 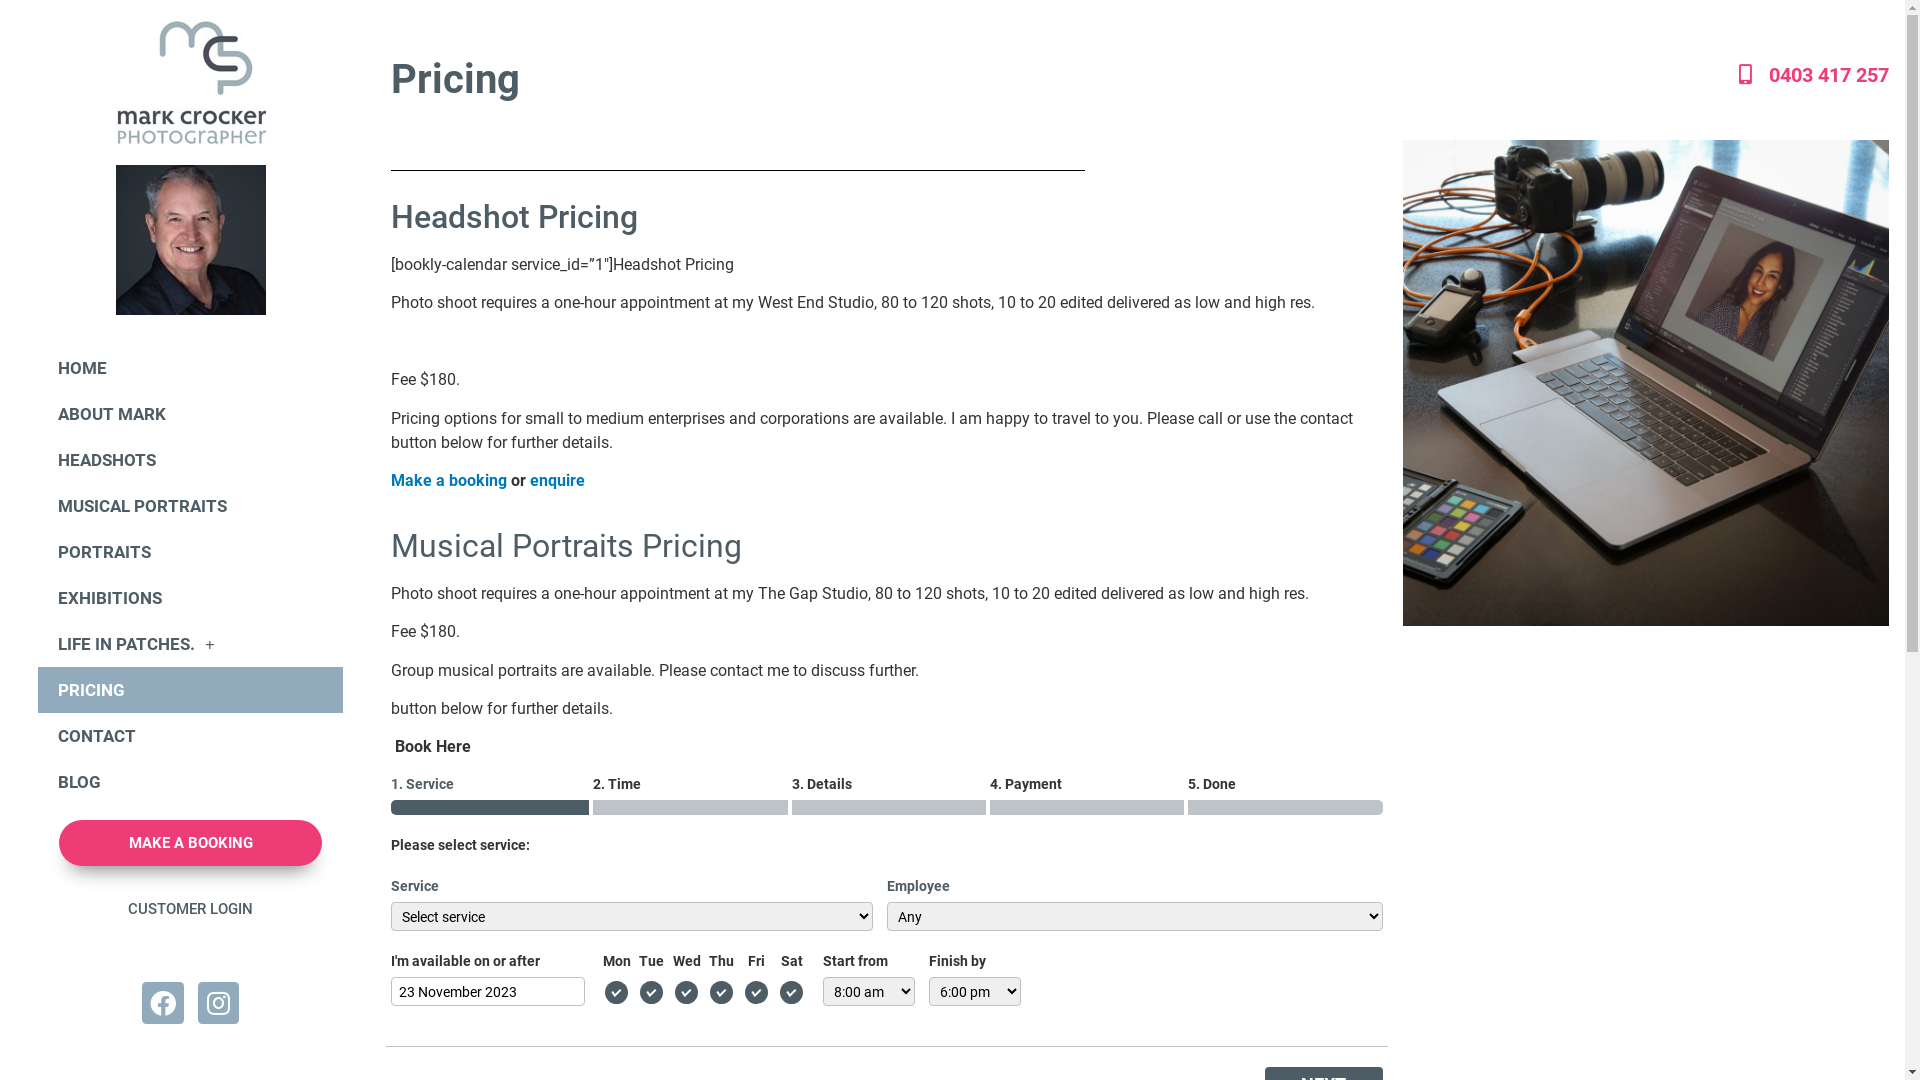 What do you see at coordinates (190, 843) in the screenshot?
I see `MAKE A BOOKING` at bounding box center [190, 843].